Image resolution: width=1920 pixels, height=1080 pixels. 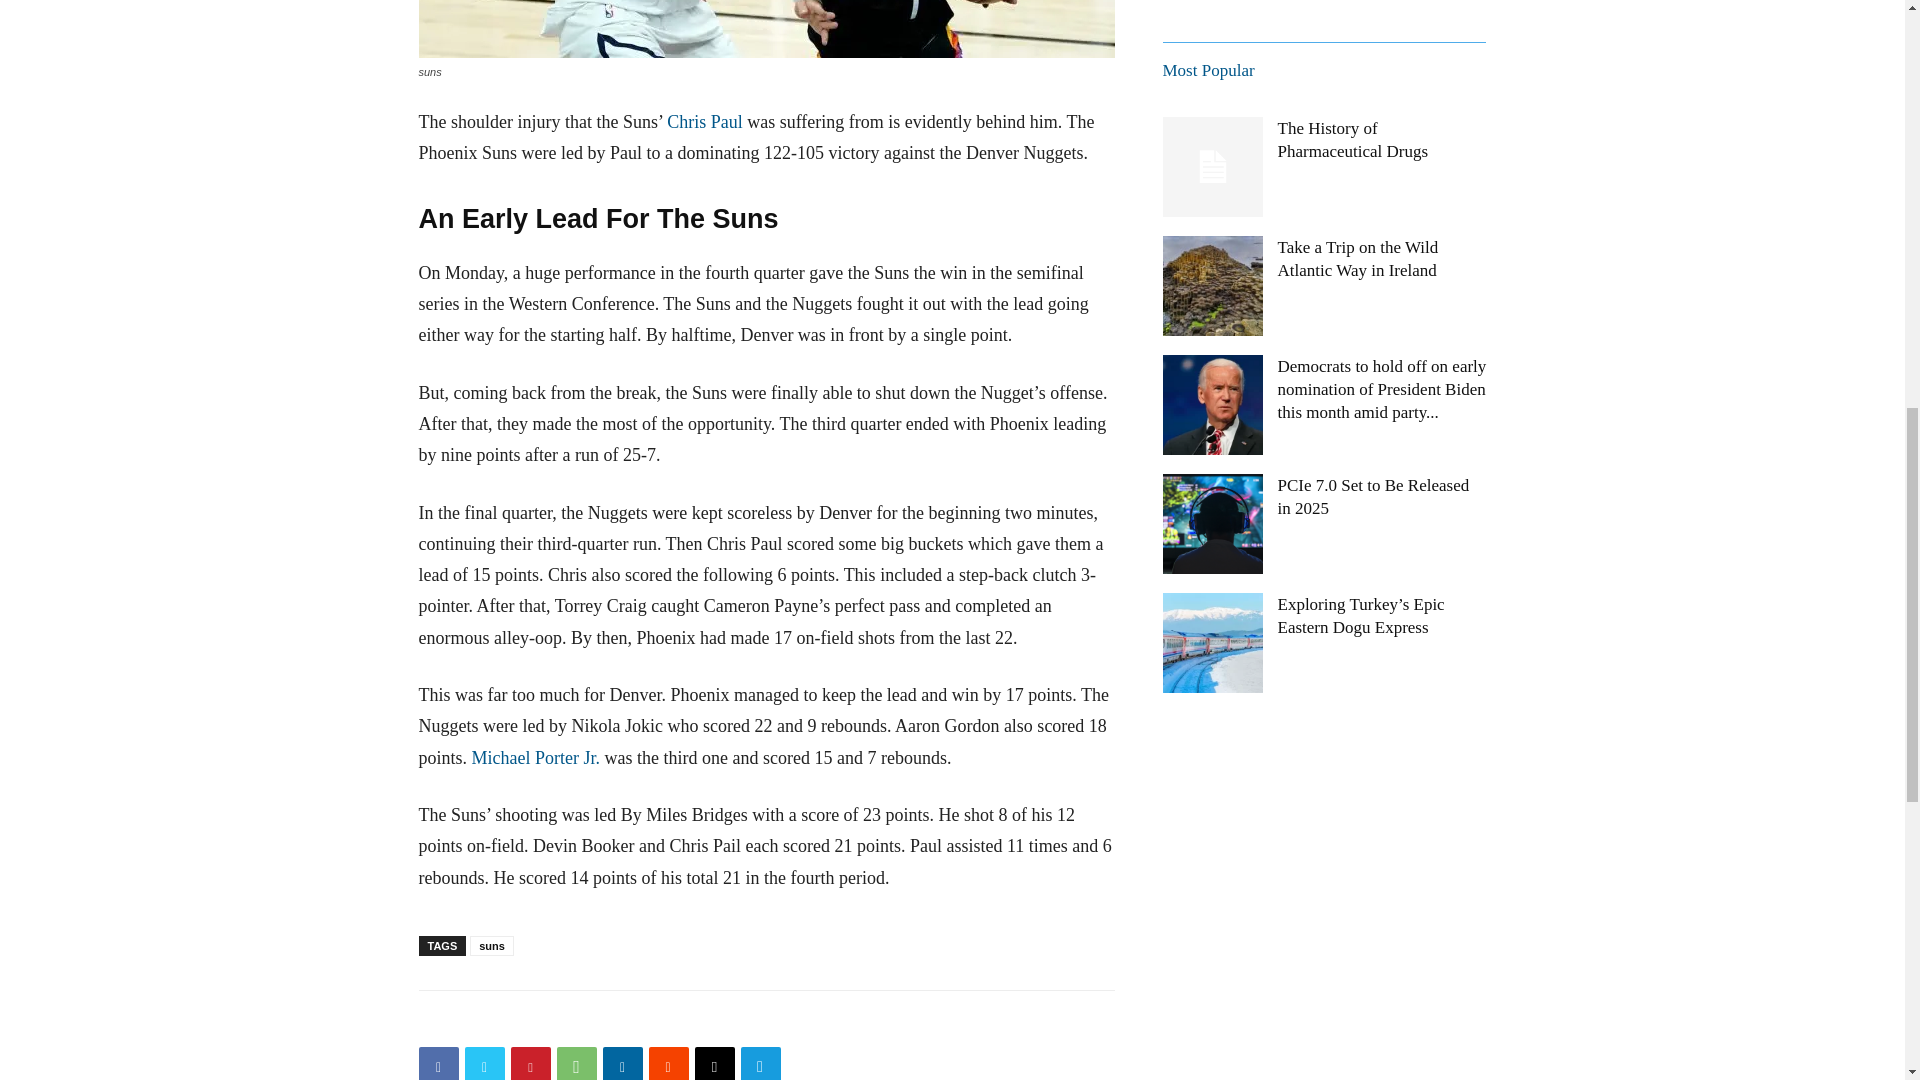 I want to click on Twitter, so click(x=484, y=1063).